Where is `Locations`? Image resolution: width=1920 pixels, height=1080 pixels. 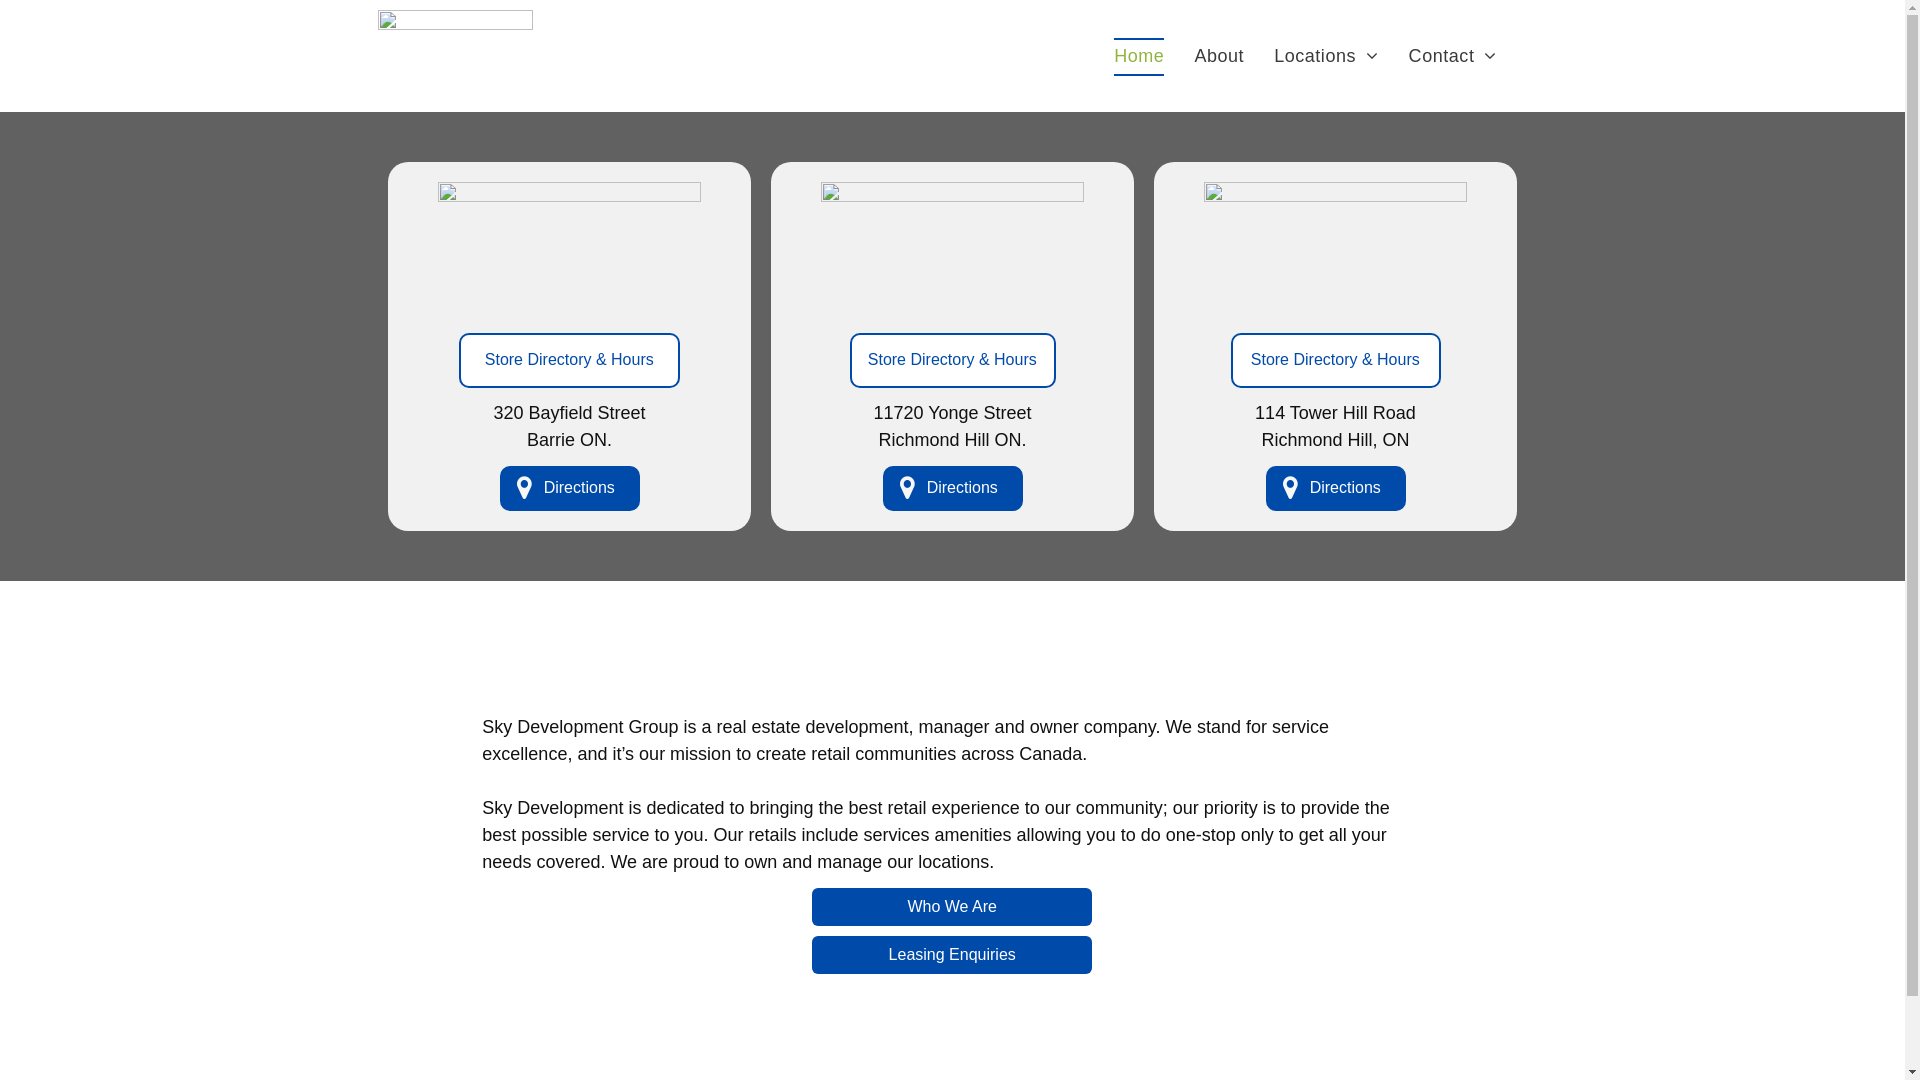 Locations is located at coordinates (1326, 57).